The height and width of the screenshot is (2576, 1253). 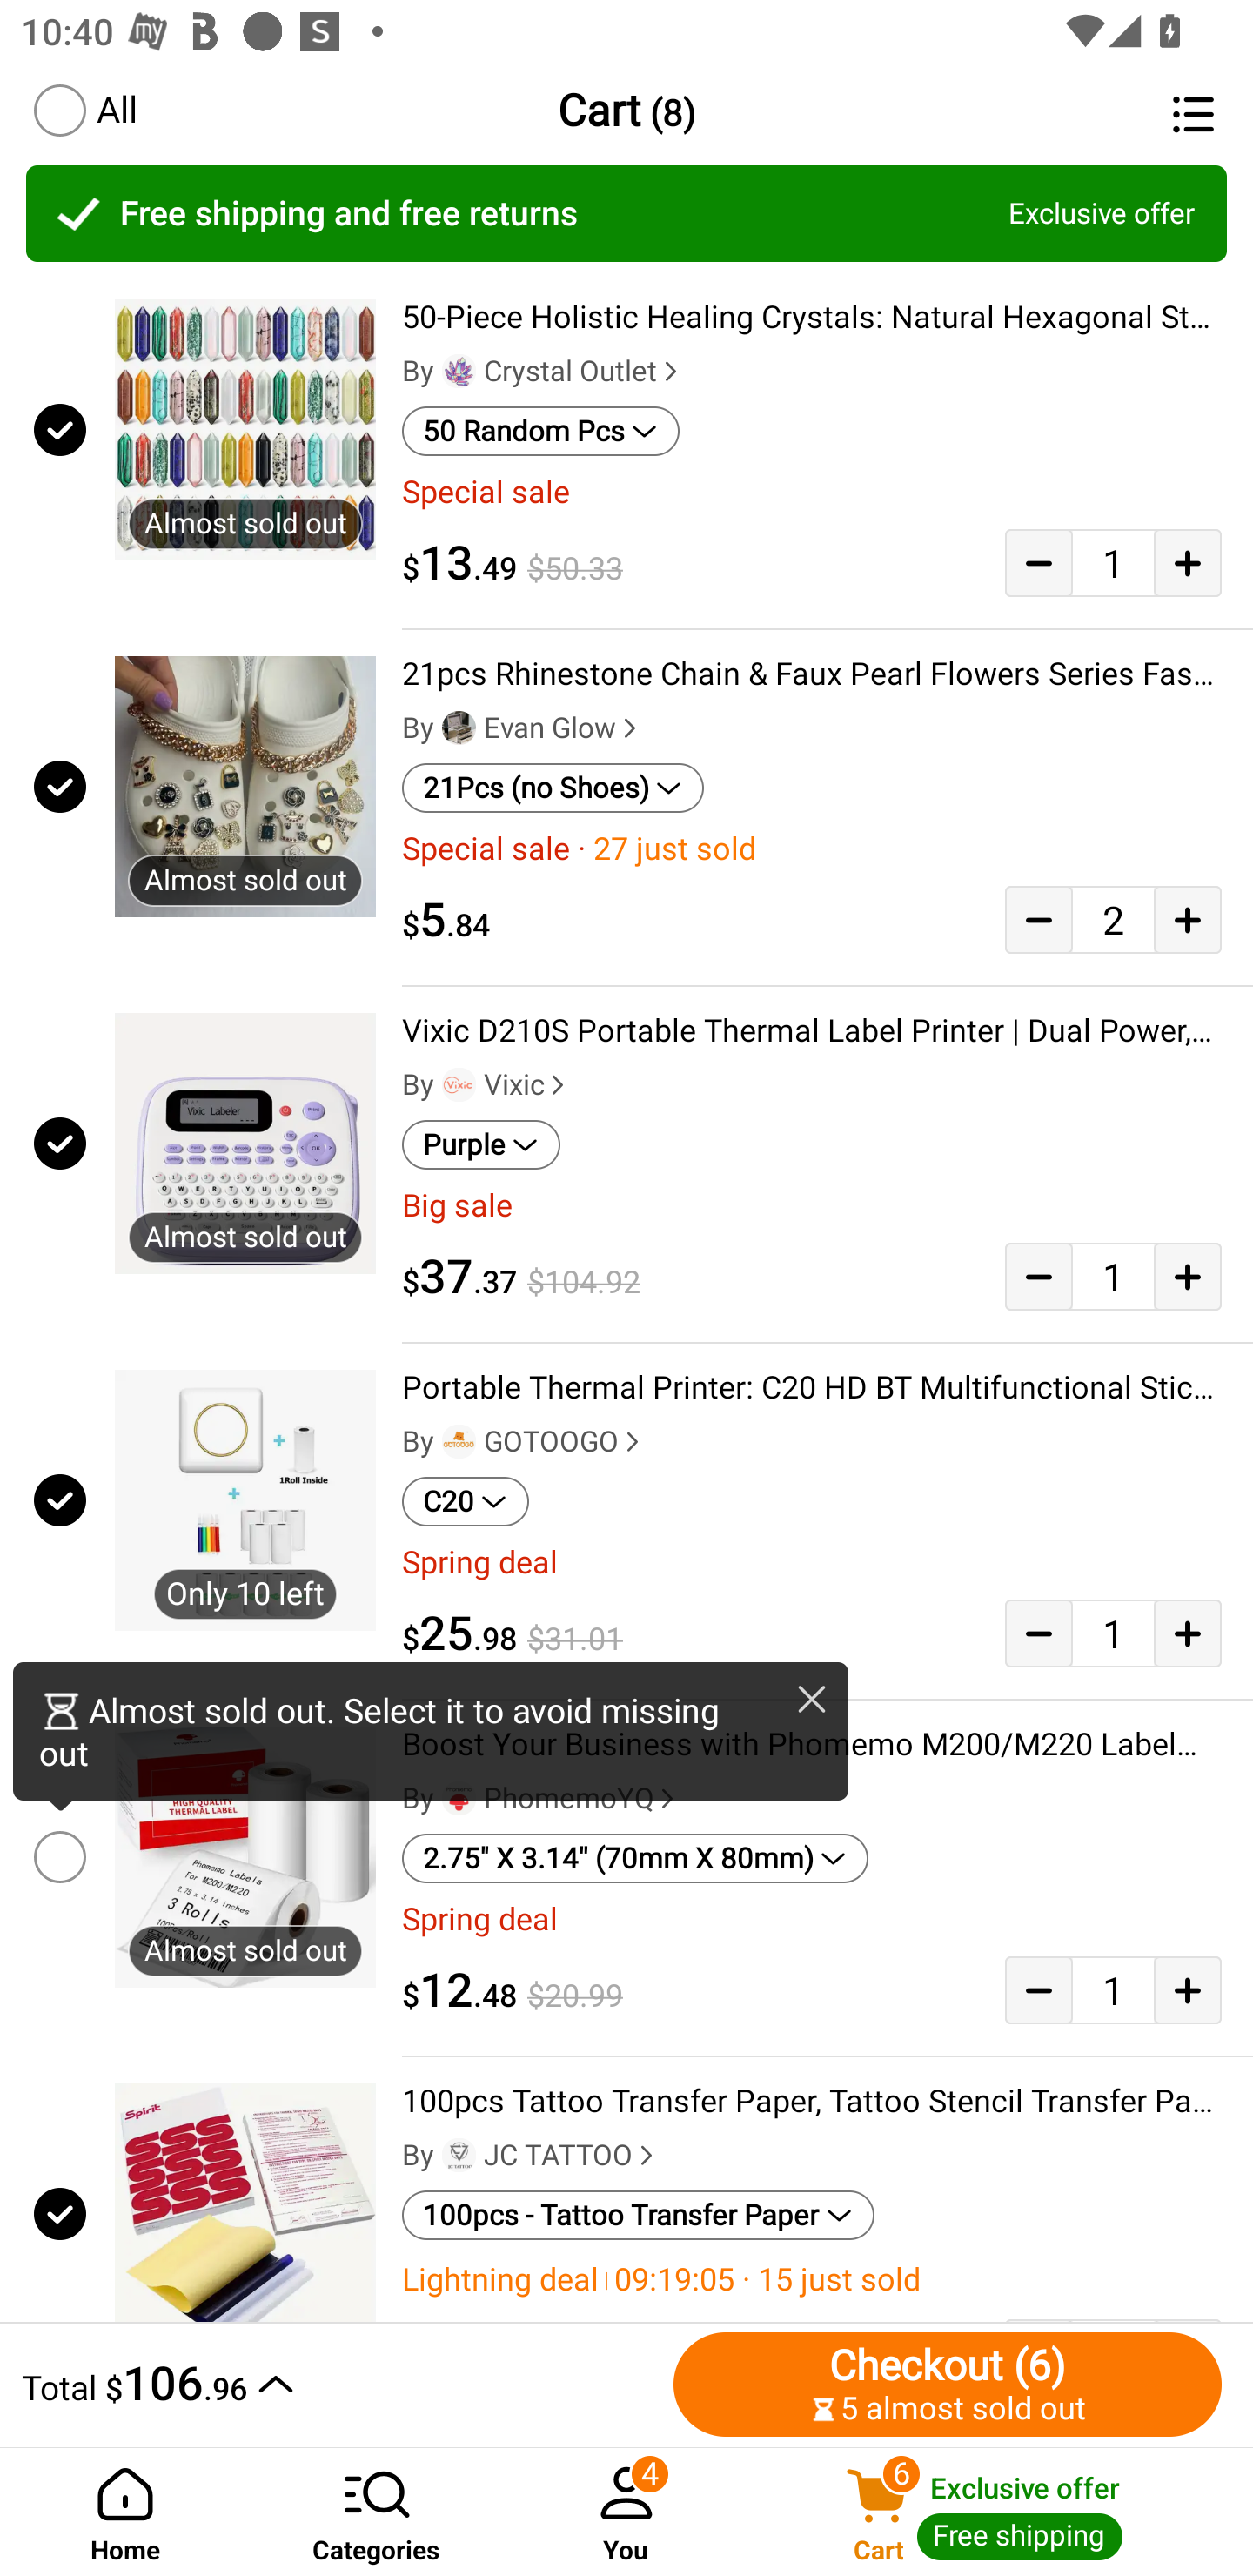 What do you see at coordinates (1188, 1276) in the screenshot?
I see `Add quantity button` at bounding box center [1188, 1276].